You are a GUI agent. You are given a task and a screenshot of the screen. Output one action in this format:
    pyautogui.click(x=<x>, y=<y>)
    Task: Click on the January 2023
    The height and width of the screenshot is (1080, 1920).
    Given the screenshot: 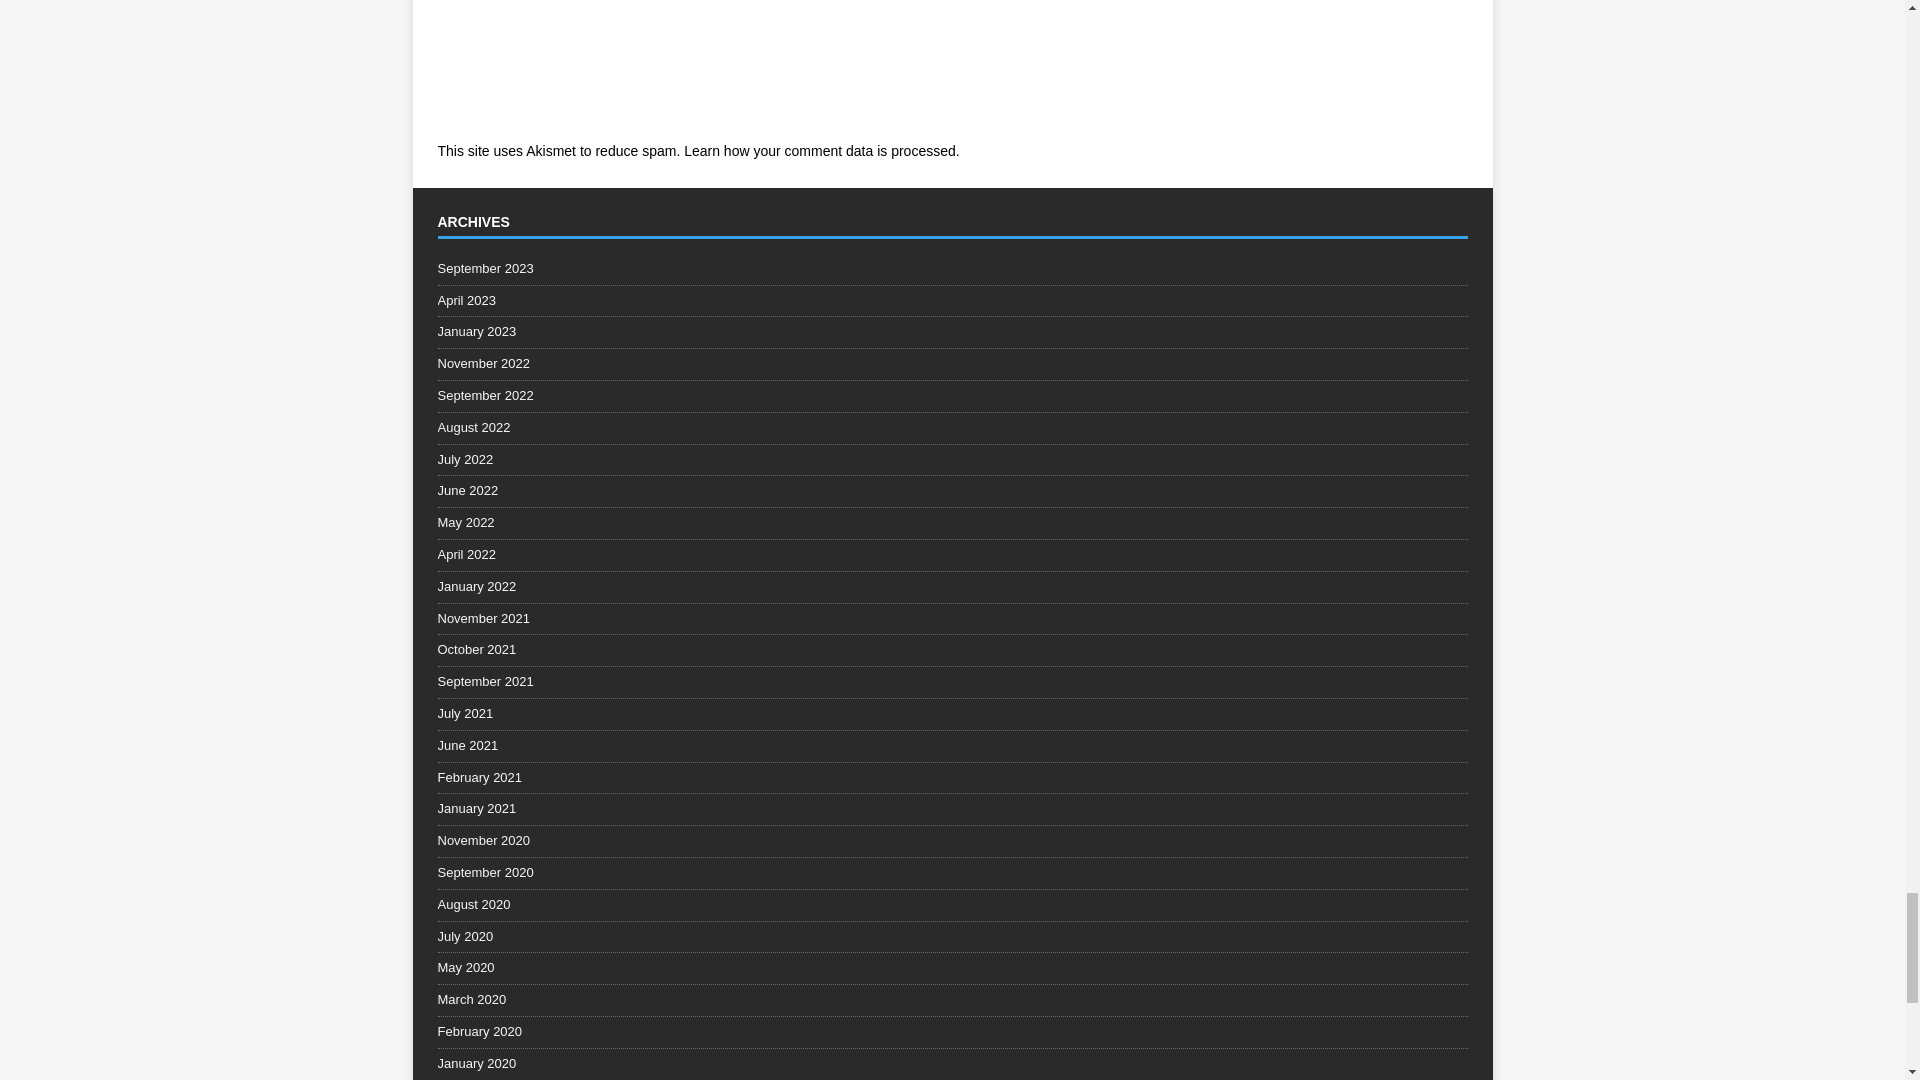 What is the action you would take?
    pyautogui.click(x=952, y=332)
    